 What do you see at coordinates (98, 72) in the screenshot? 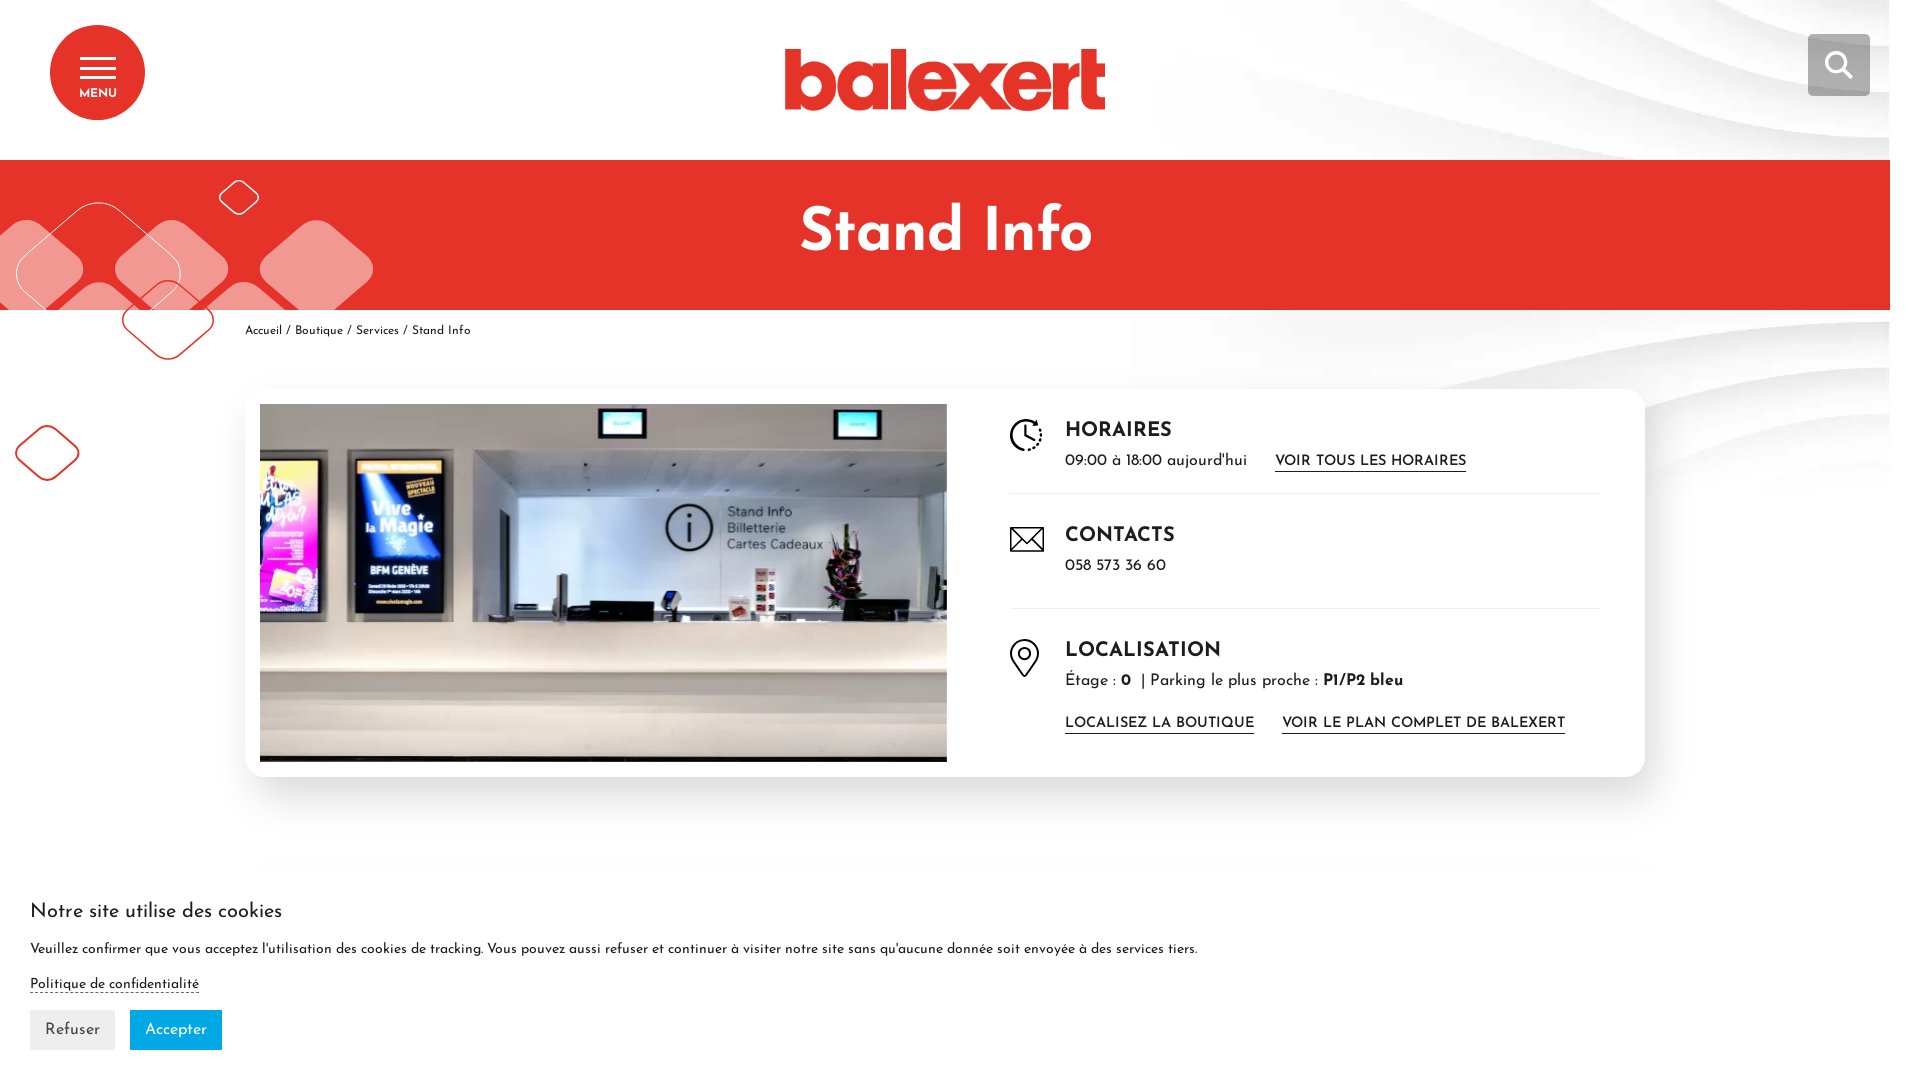
I see `MENU` at bounding box center [98, 72].